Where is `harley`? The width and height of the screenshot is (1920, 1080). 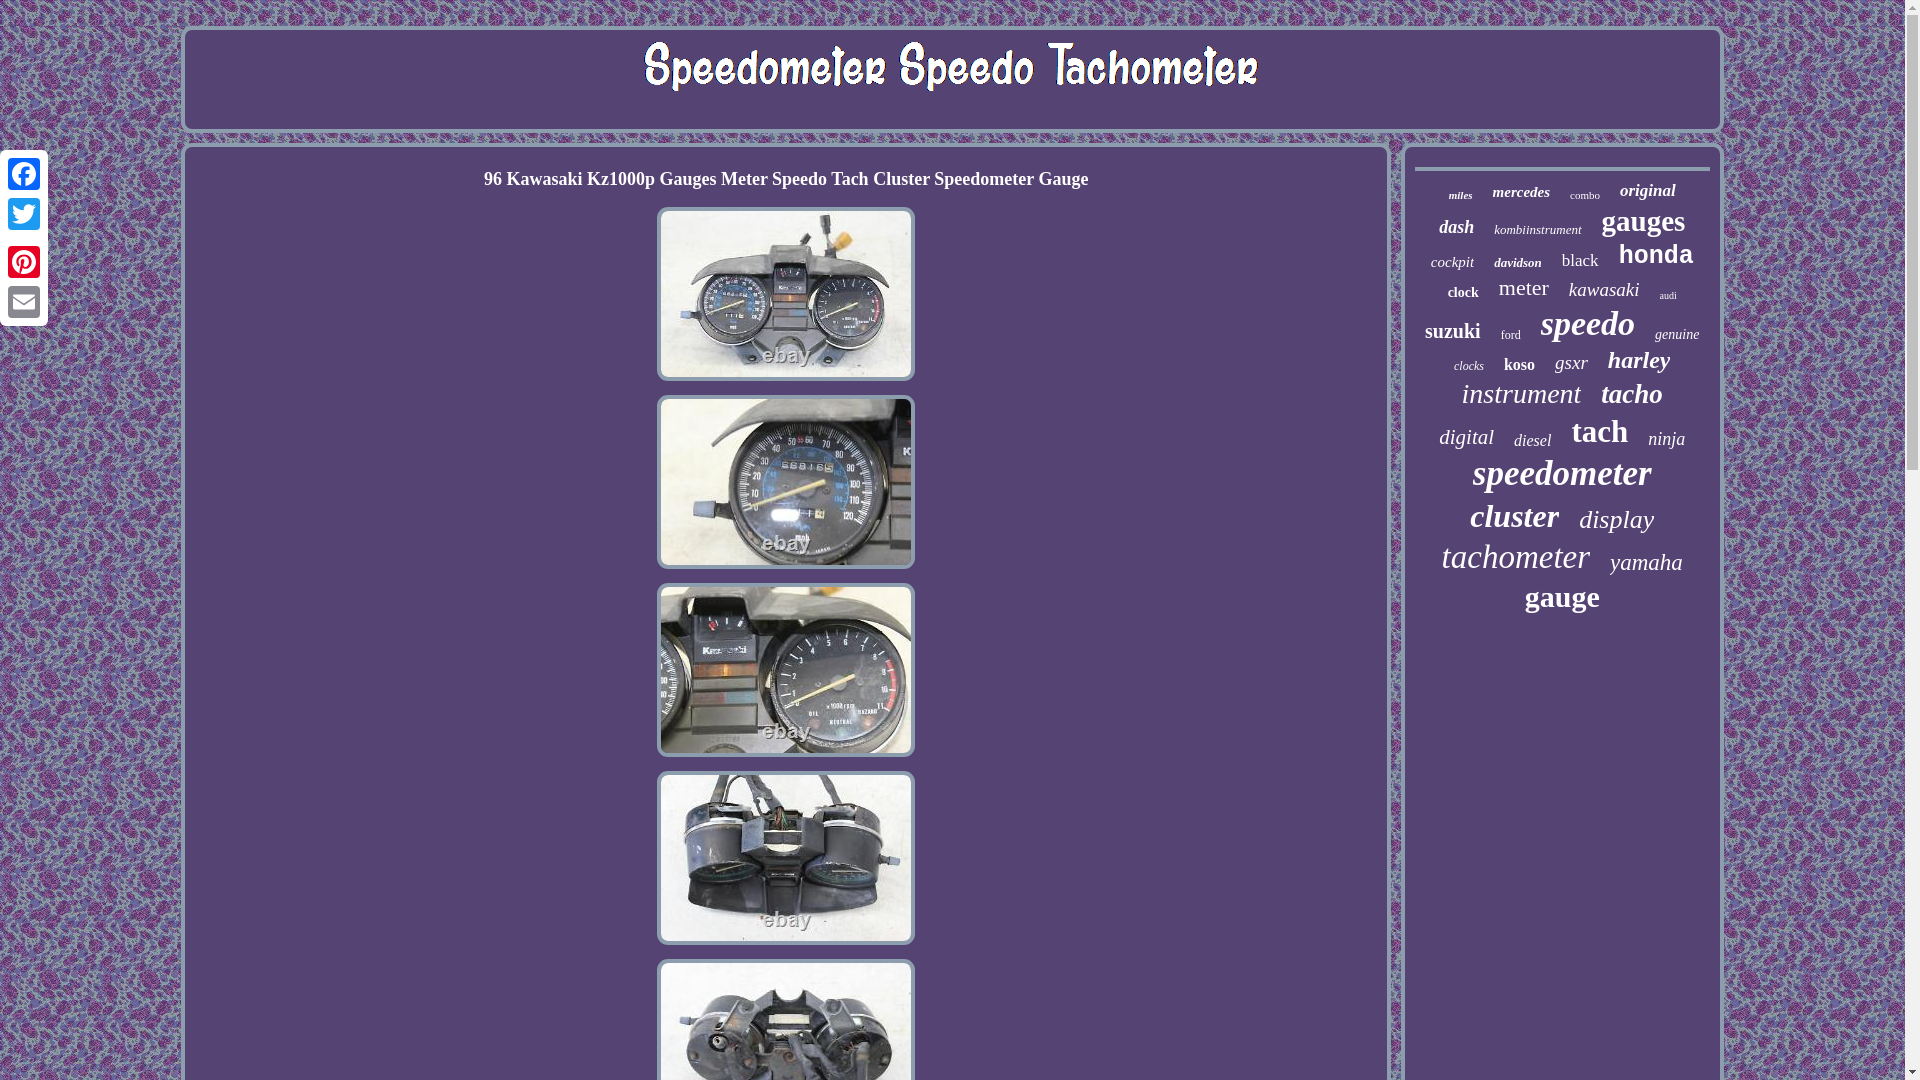 harley is located at coordinates (1639, 360).